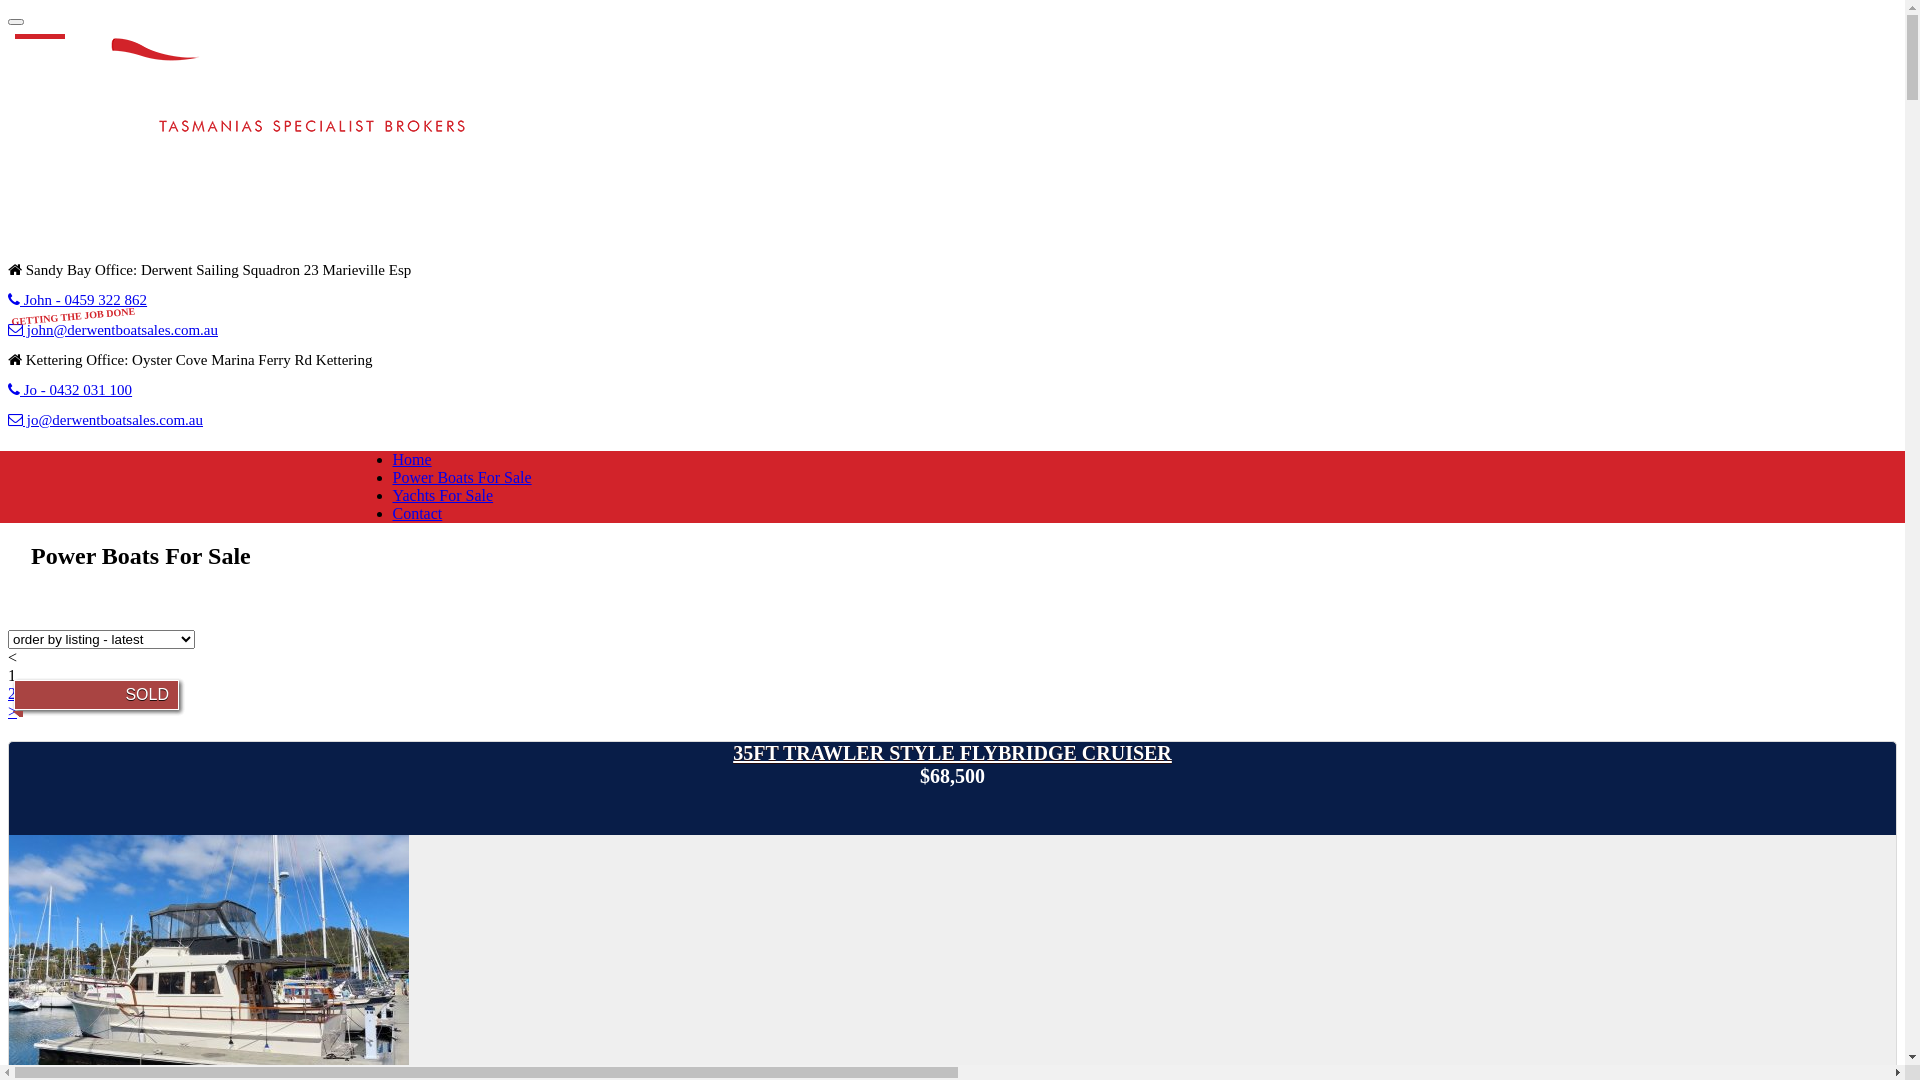 This screenshot has width=1920, height=1080. Describe the element at coordinates (106, 420) in the screenshot. I see `jo@derwentboatsales.com.au` at that location.